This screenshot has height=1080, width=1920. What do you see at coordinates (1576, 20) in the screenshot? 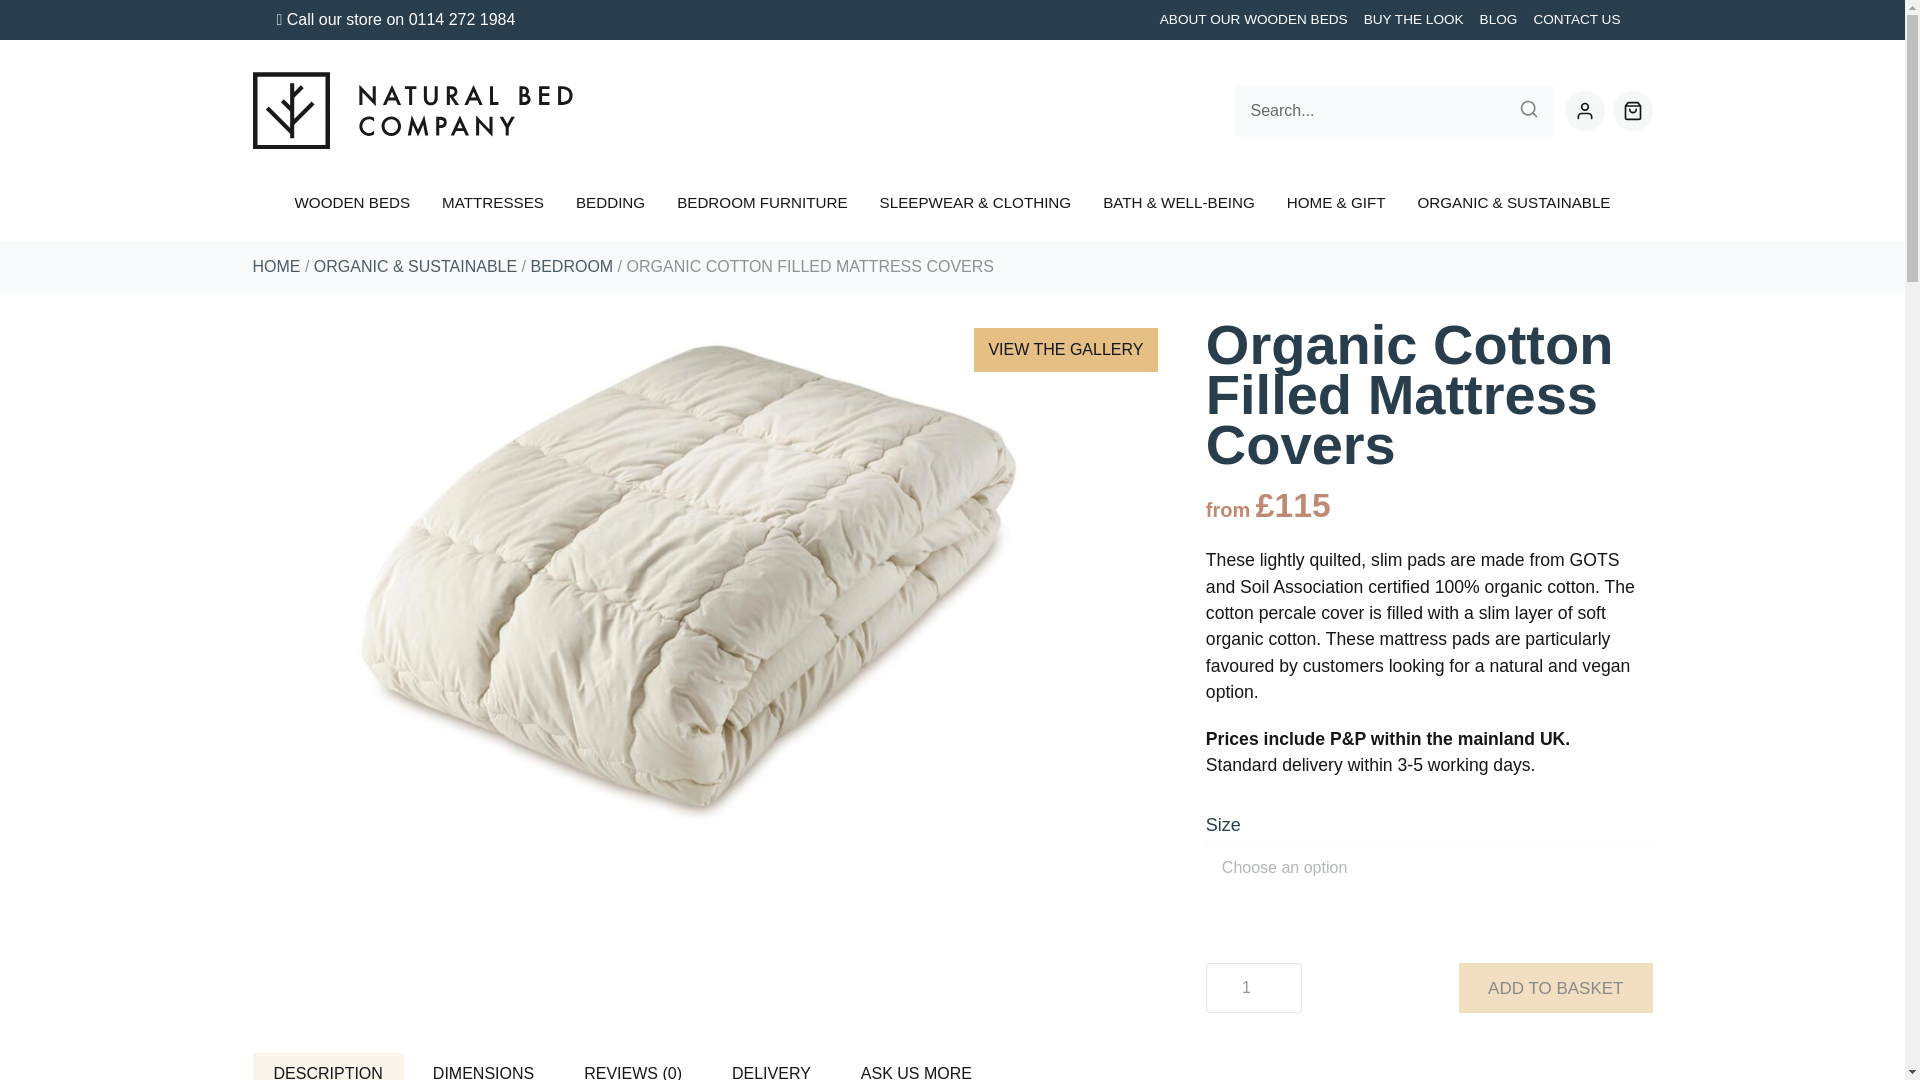
I see `CONTACT US` at bounding box center [1576, 20].